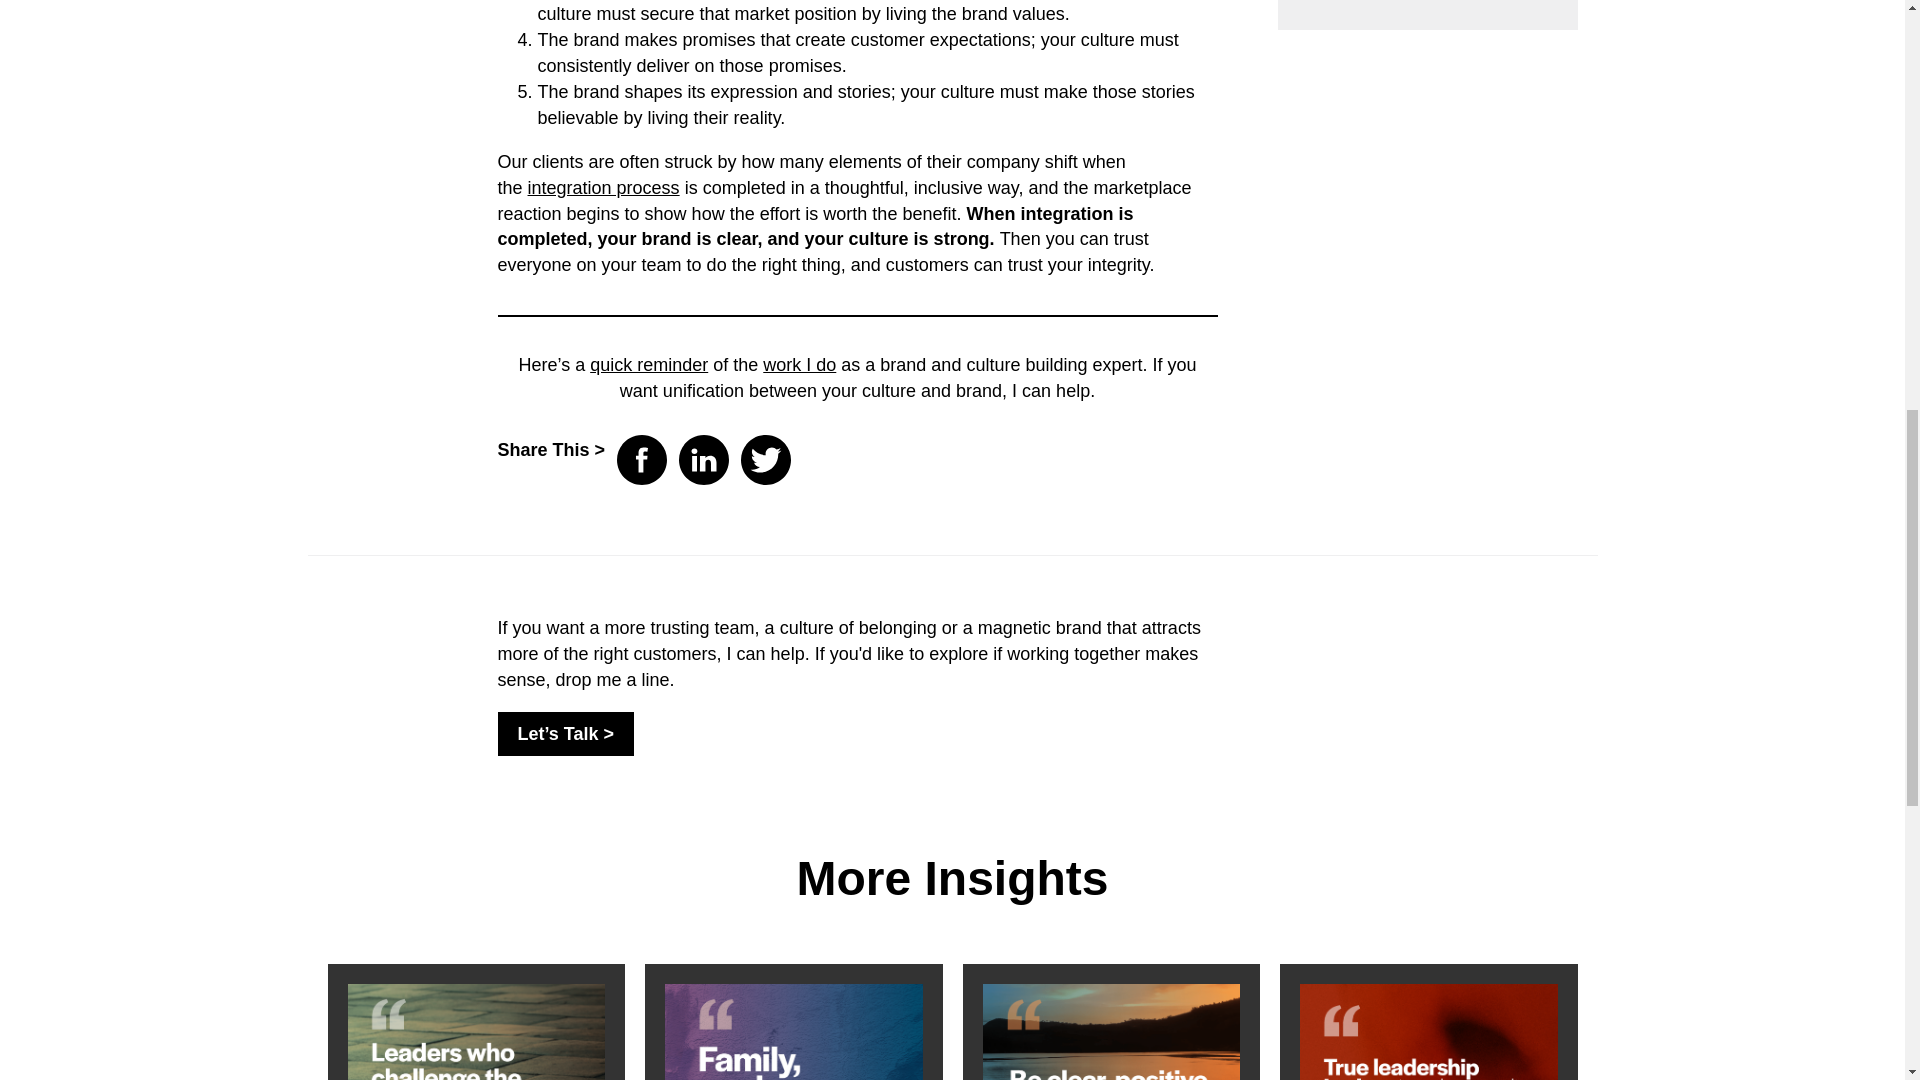 The height and width of the screenshot is (1080, 1920). Describe the element at coordinates (798, 364) in the screenshot. I see `work I do` at that location.